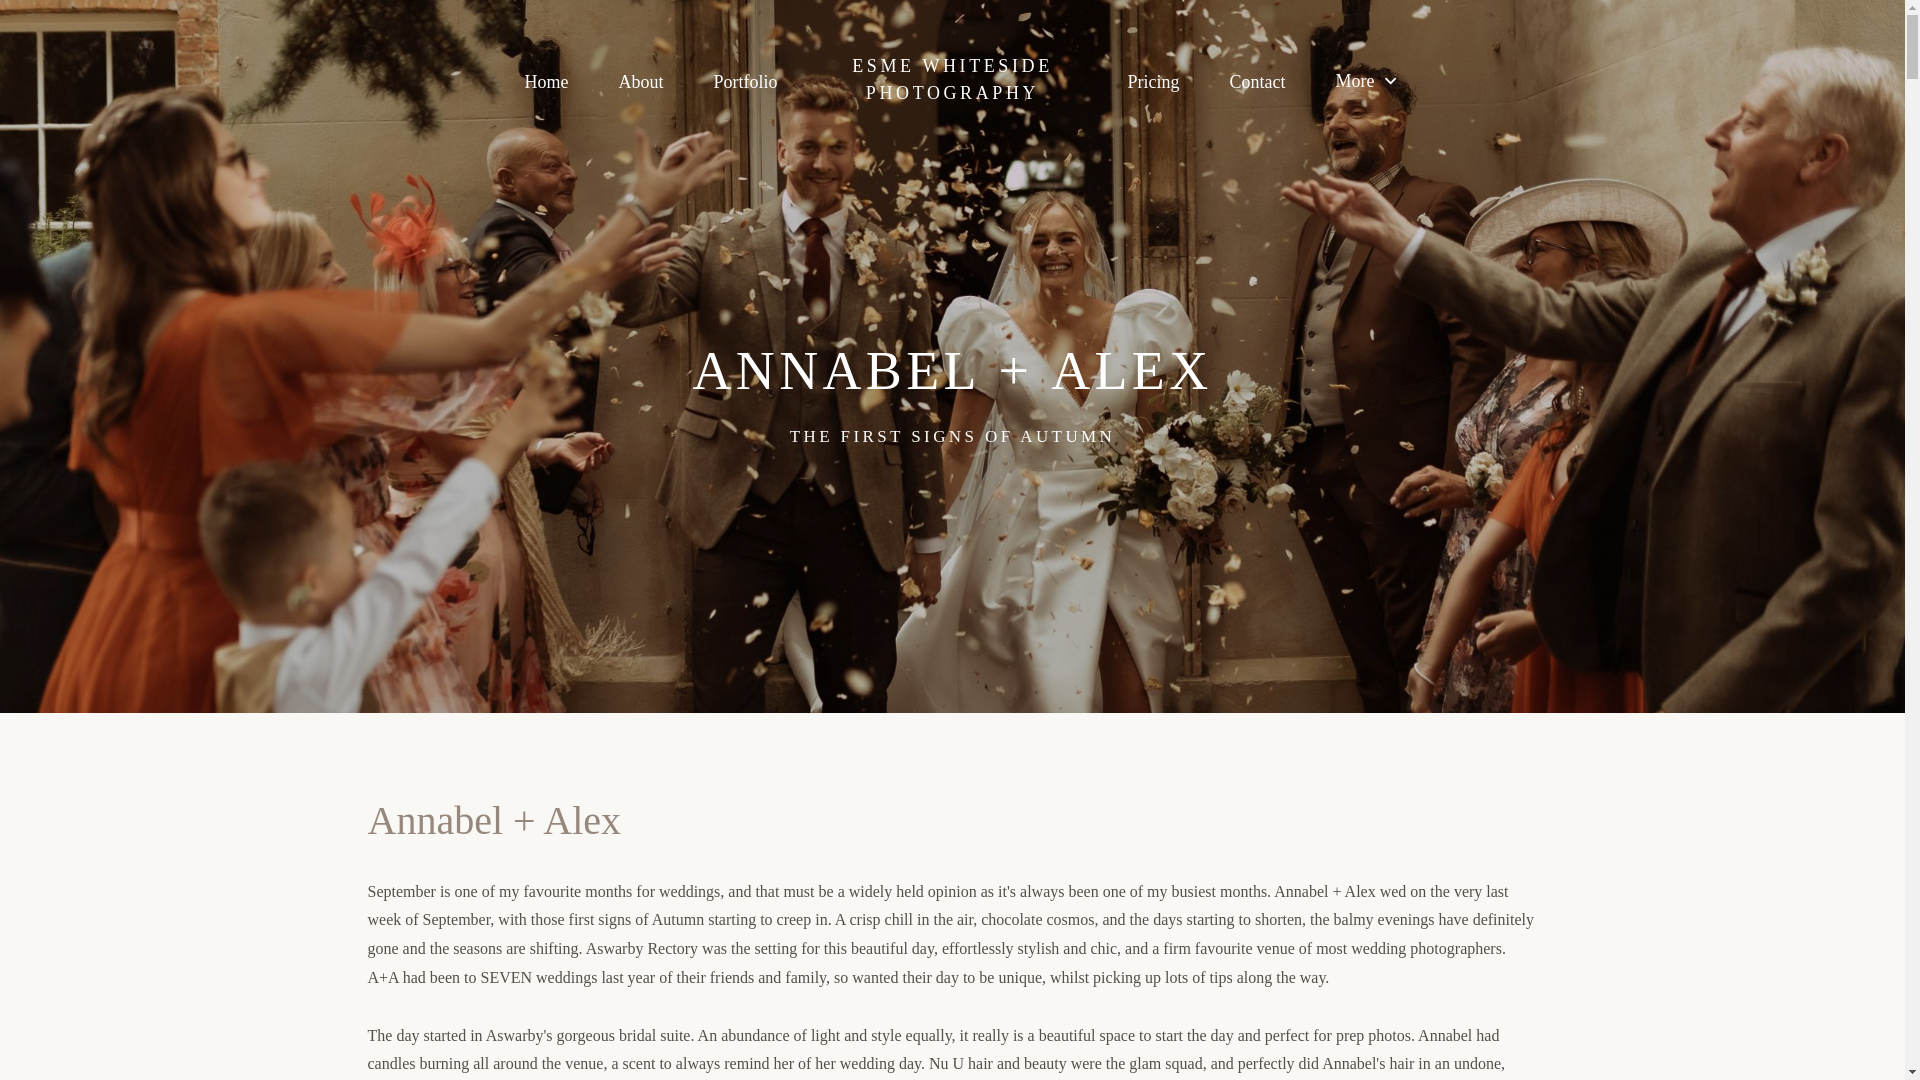  What do you see at coordinates (744, 82) in the screenshot?
I see `Portfolio` at bounding box center [744, 82].